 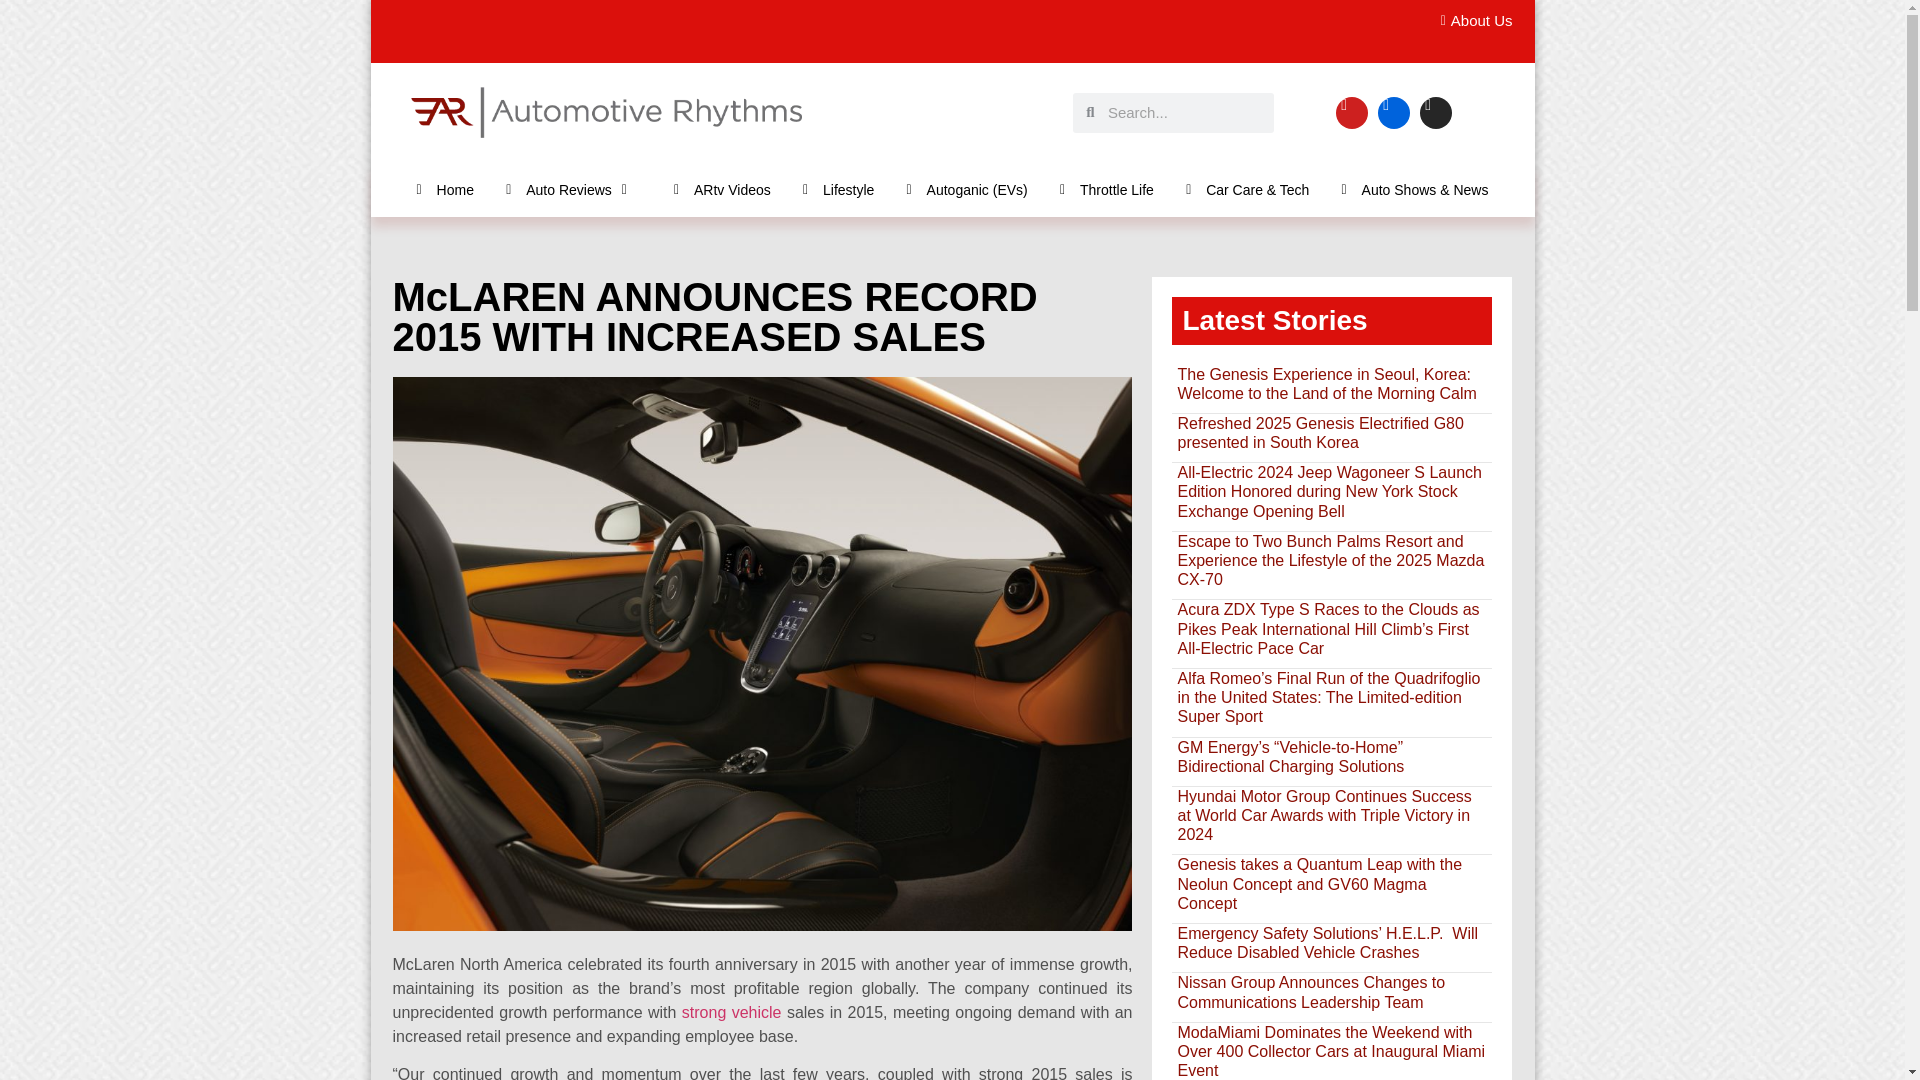 I want to click on strong vehicle, so click(x=731, y=1012).